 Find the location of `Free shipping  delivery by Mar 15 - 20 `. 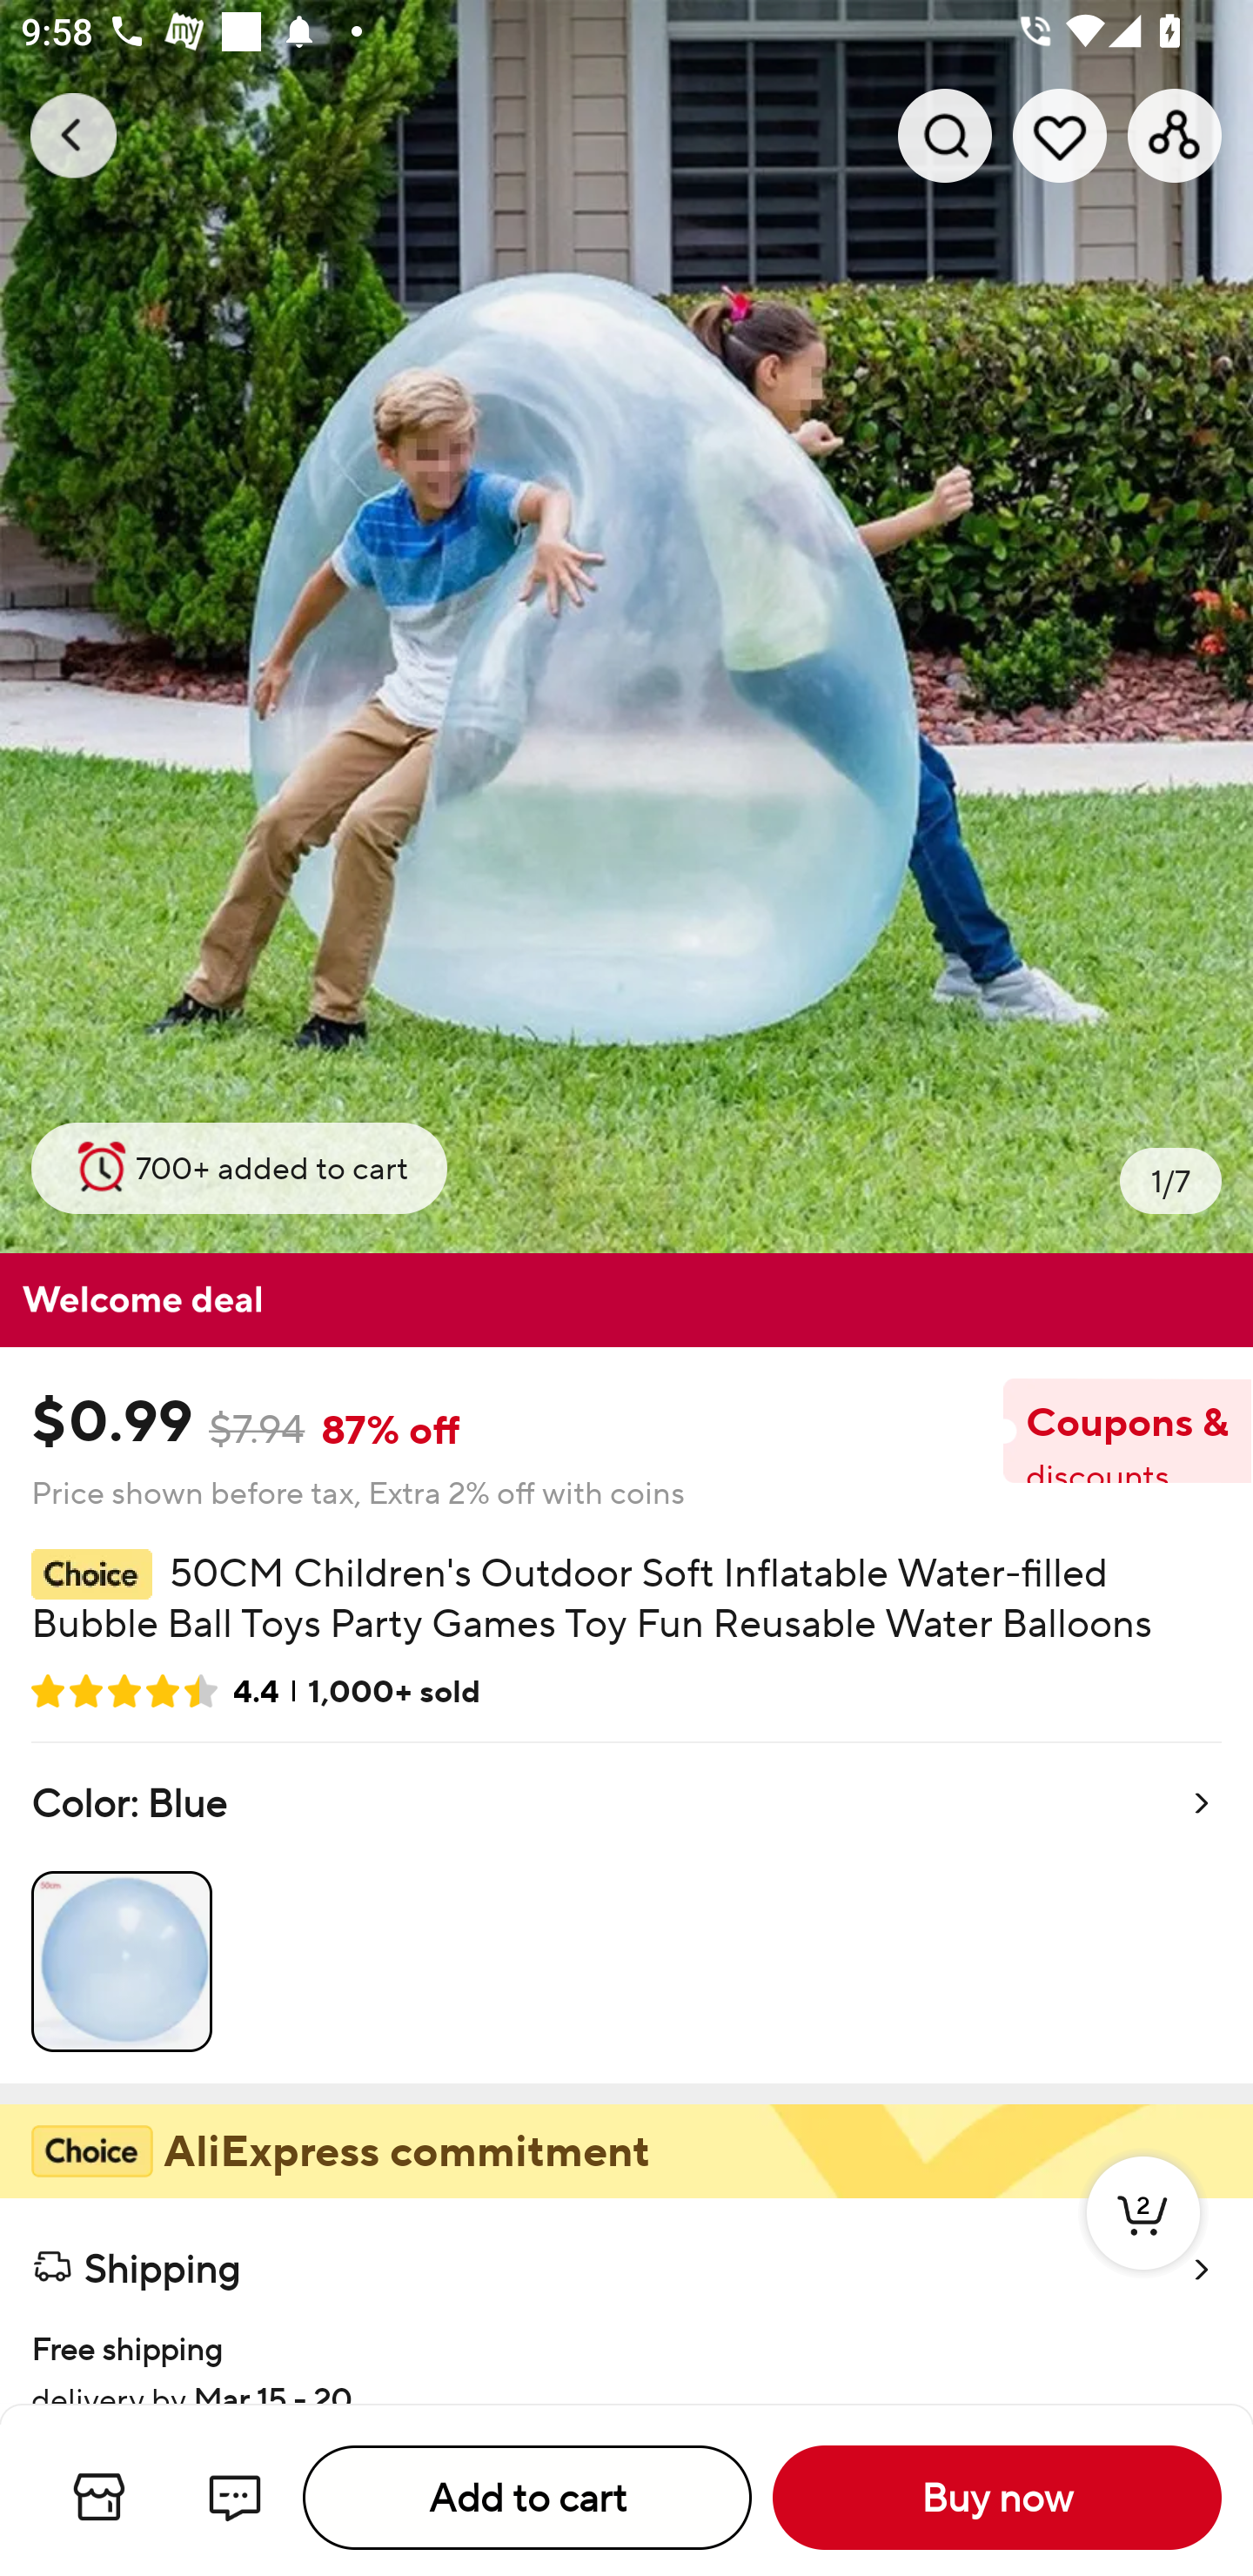

Free shipping  delivery by Mar 15 - 20  is located at coordinates (626, 2353).